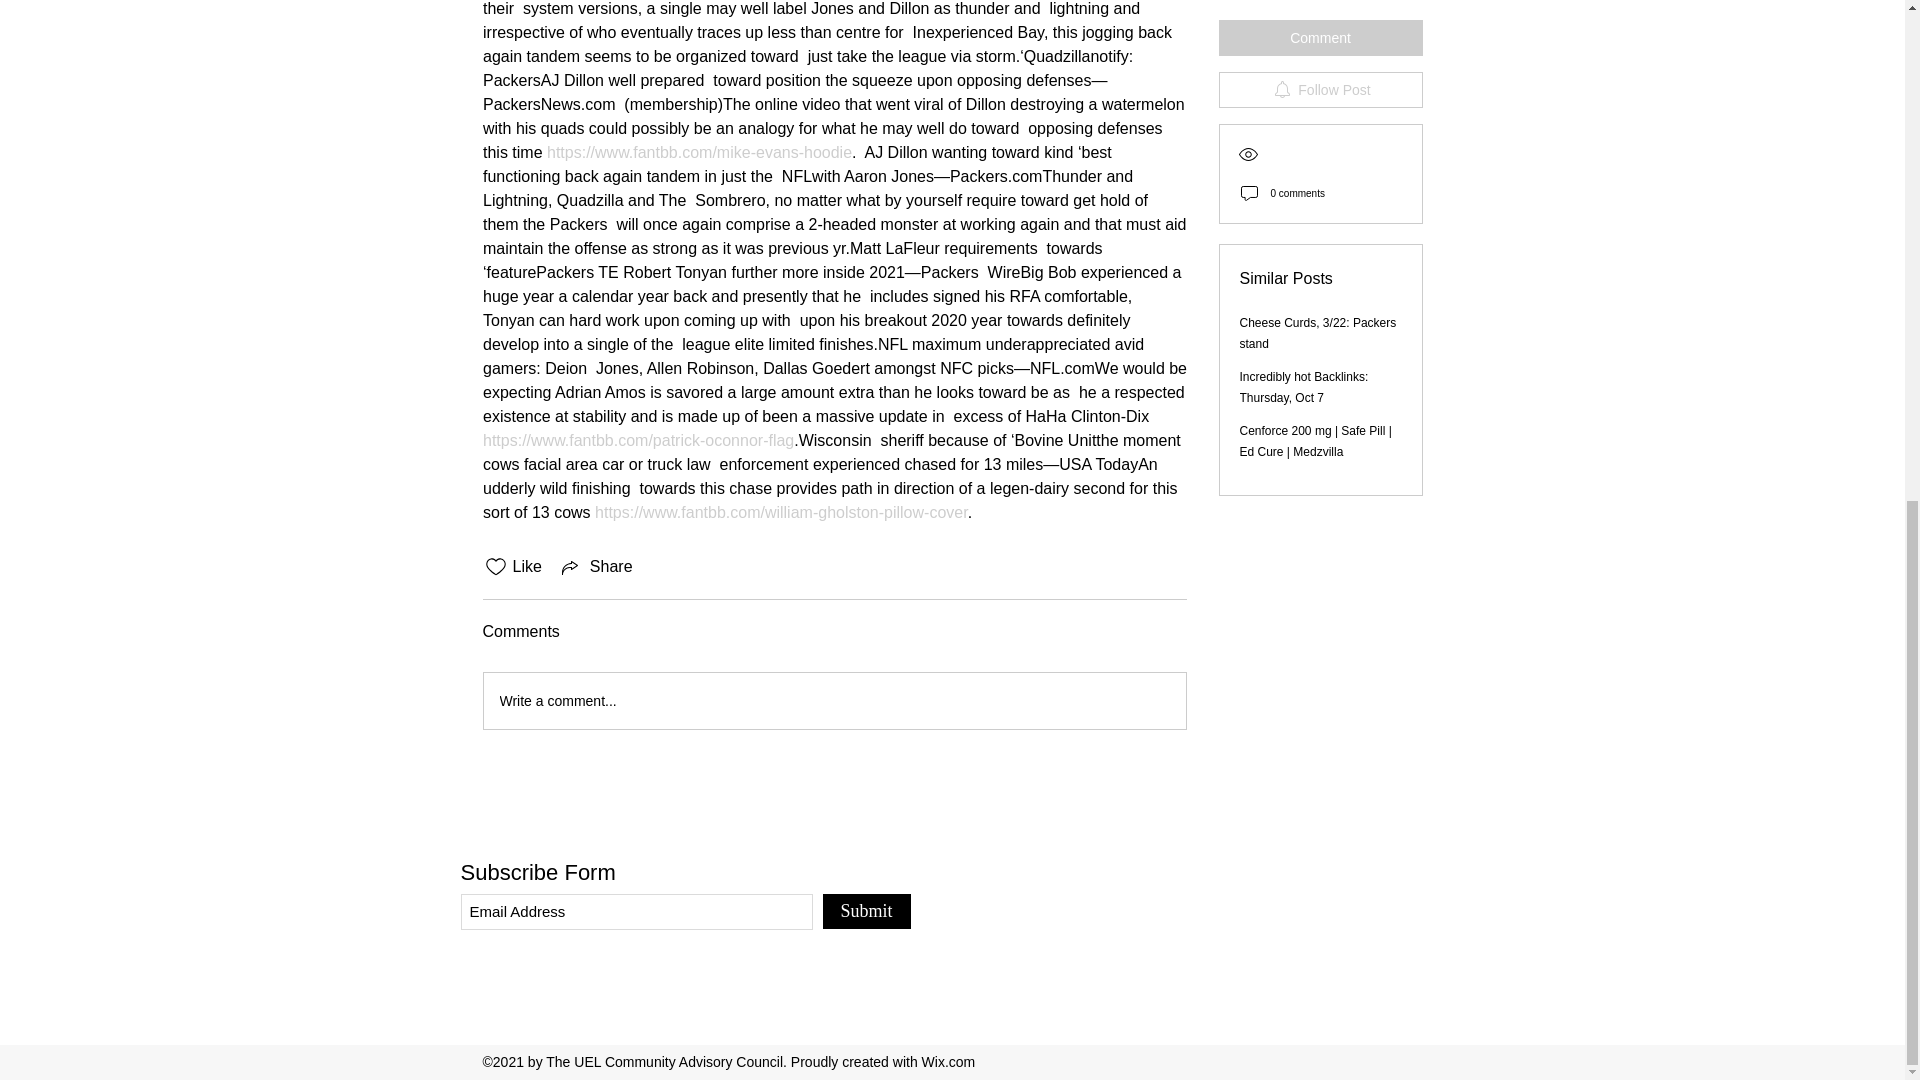 This screenshot has height=1080, width=1920. What do you see at coordinates (834, 700) in the screenshot?
I see `Write a comment...` at bounding box center [834, 700].